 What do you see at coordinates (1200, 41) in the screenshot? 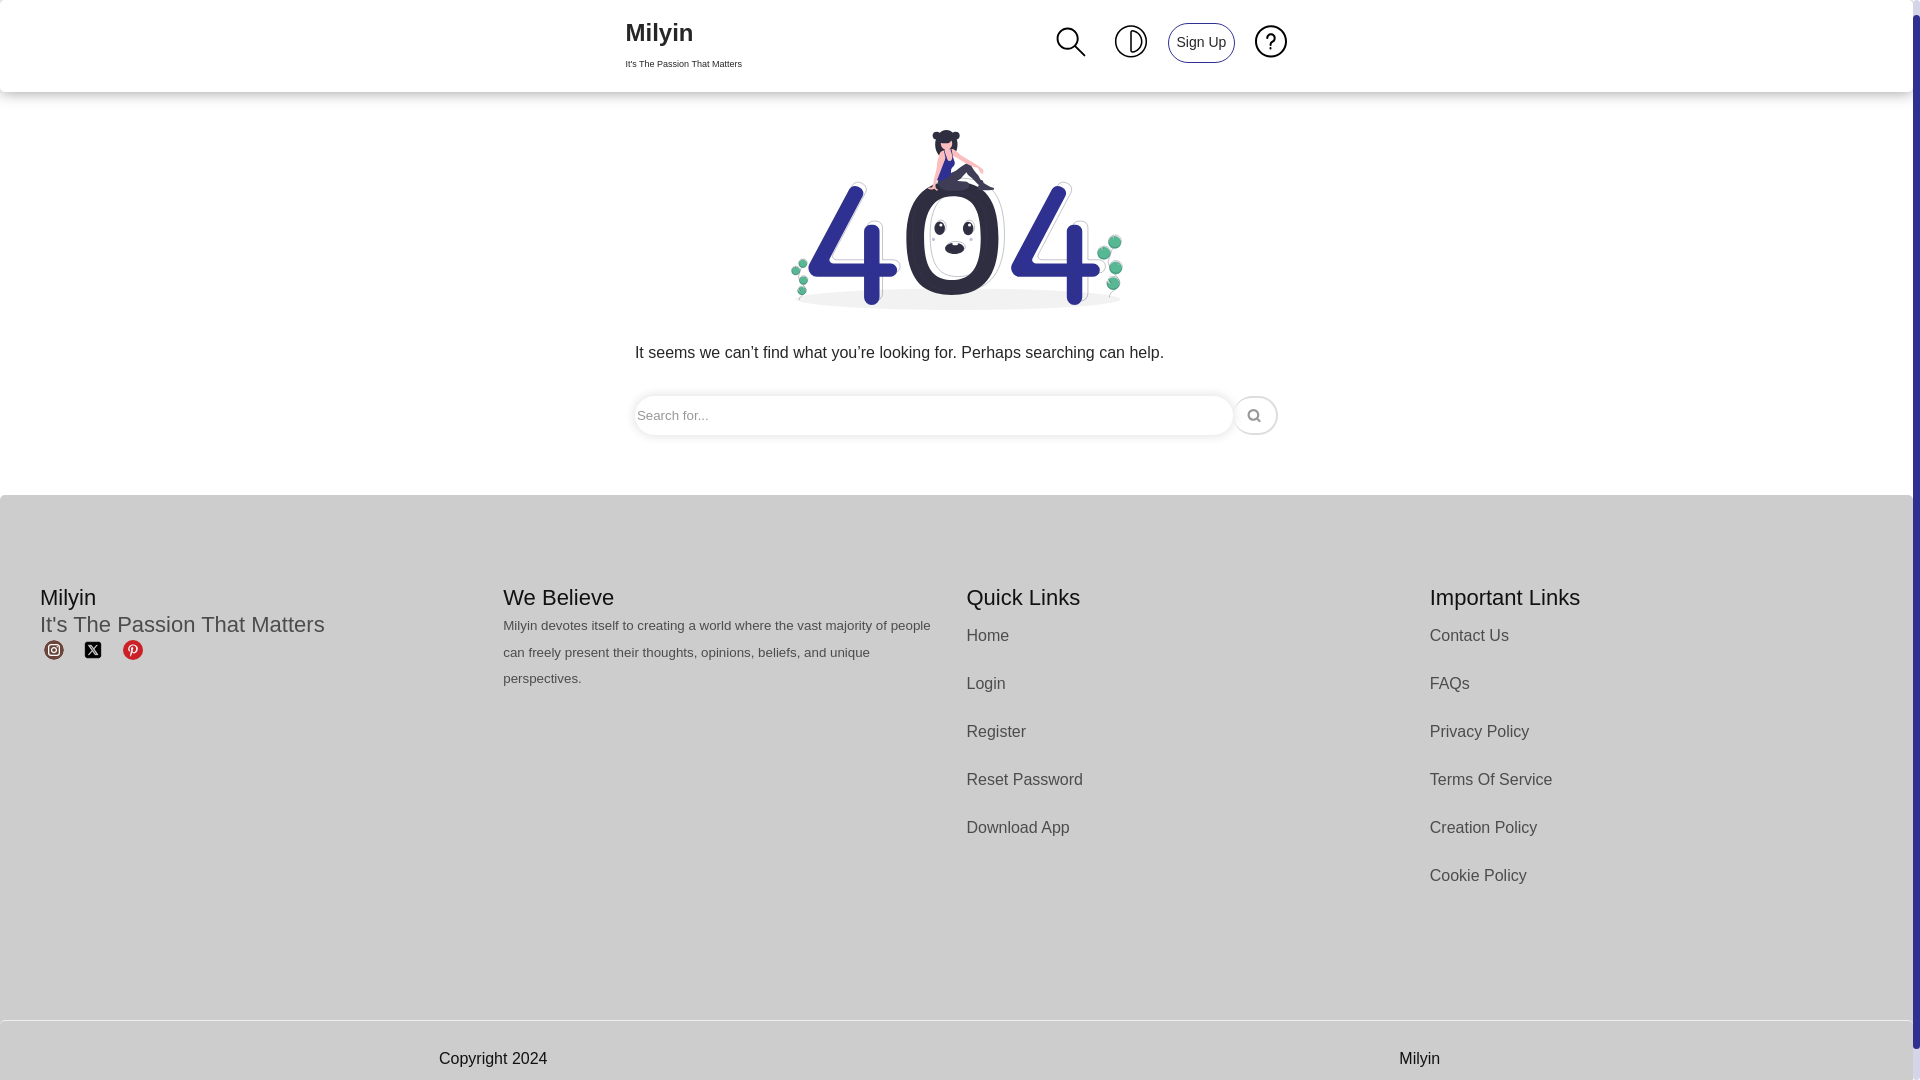
I see `Sign Up` at bounding box center [1200, 41].